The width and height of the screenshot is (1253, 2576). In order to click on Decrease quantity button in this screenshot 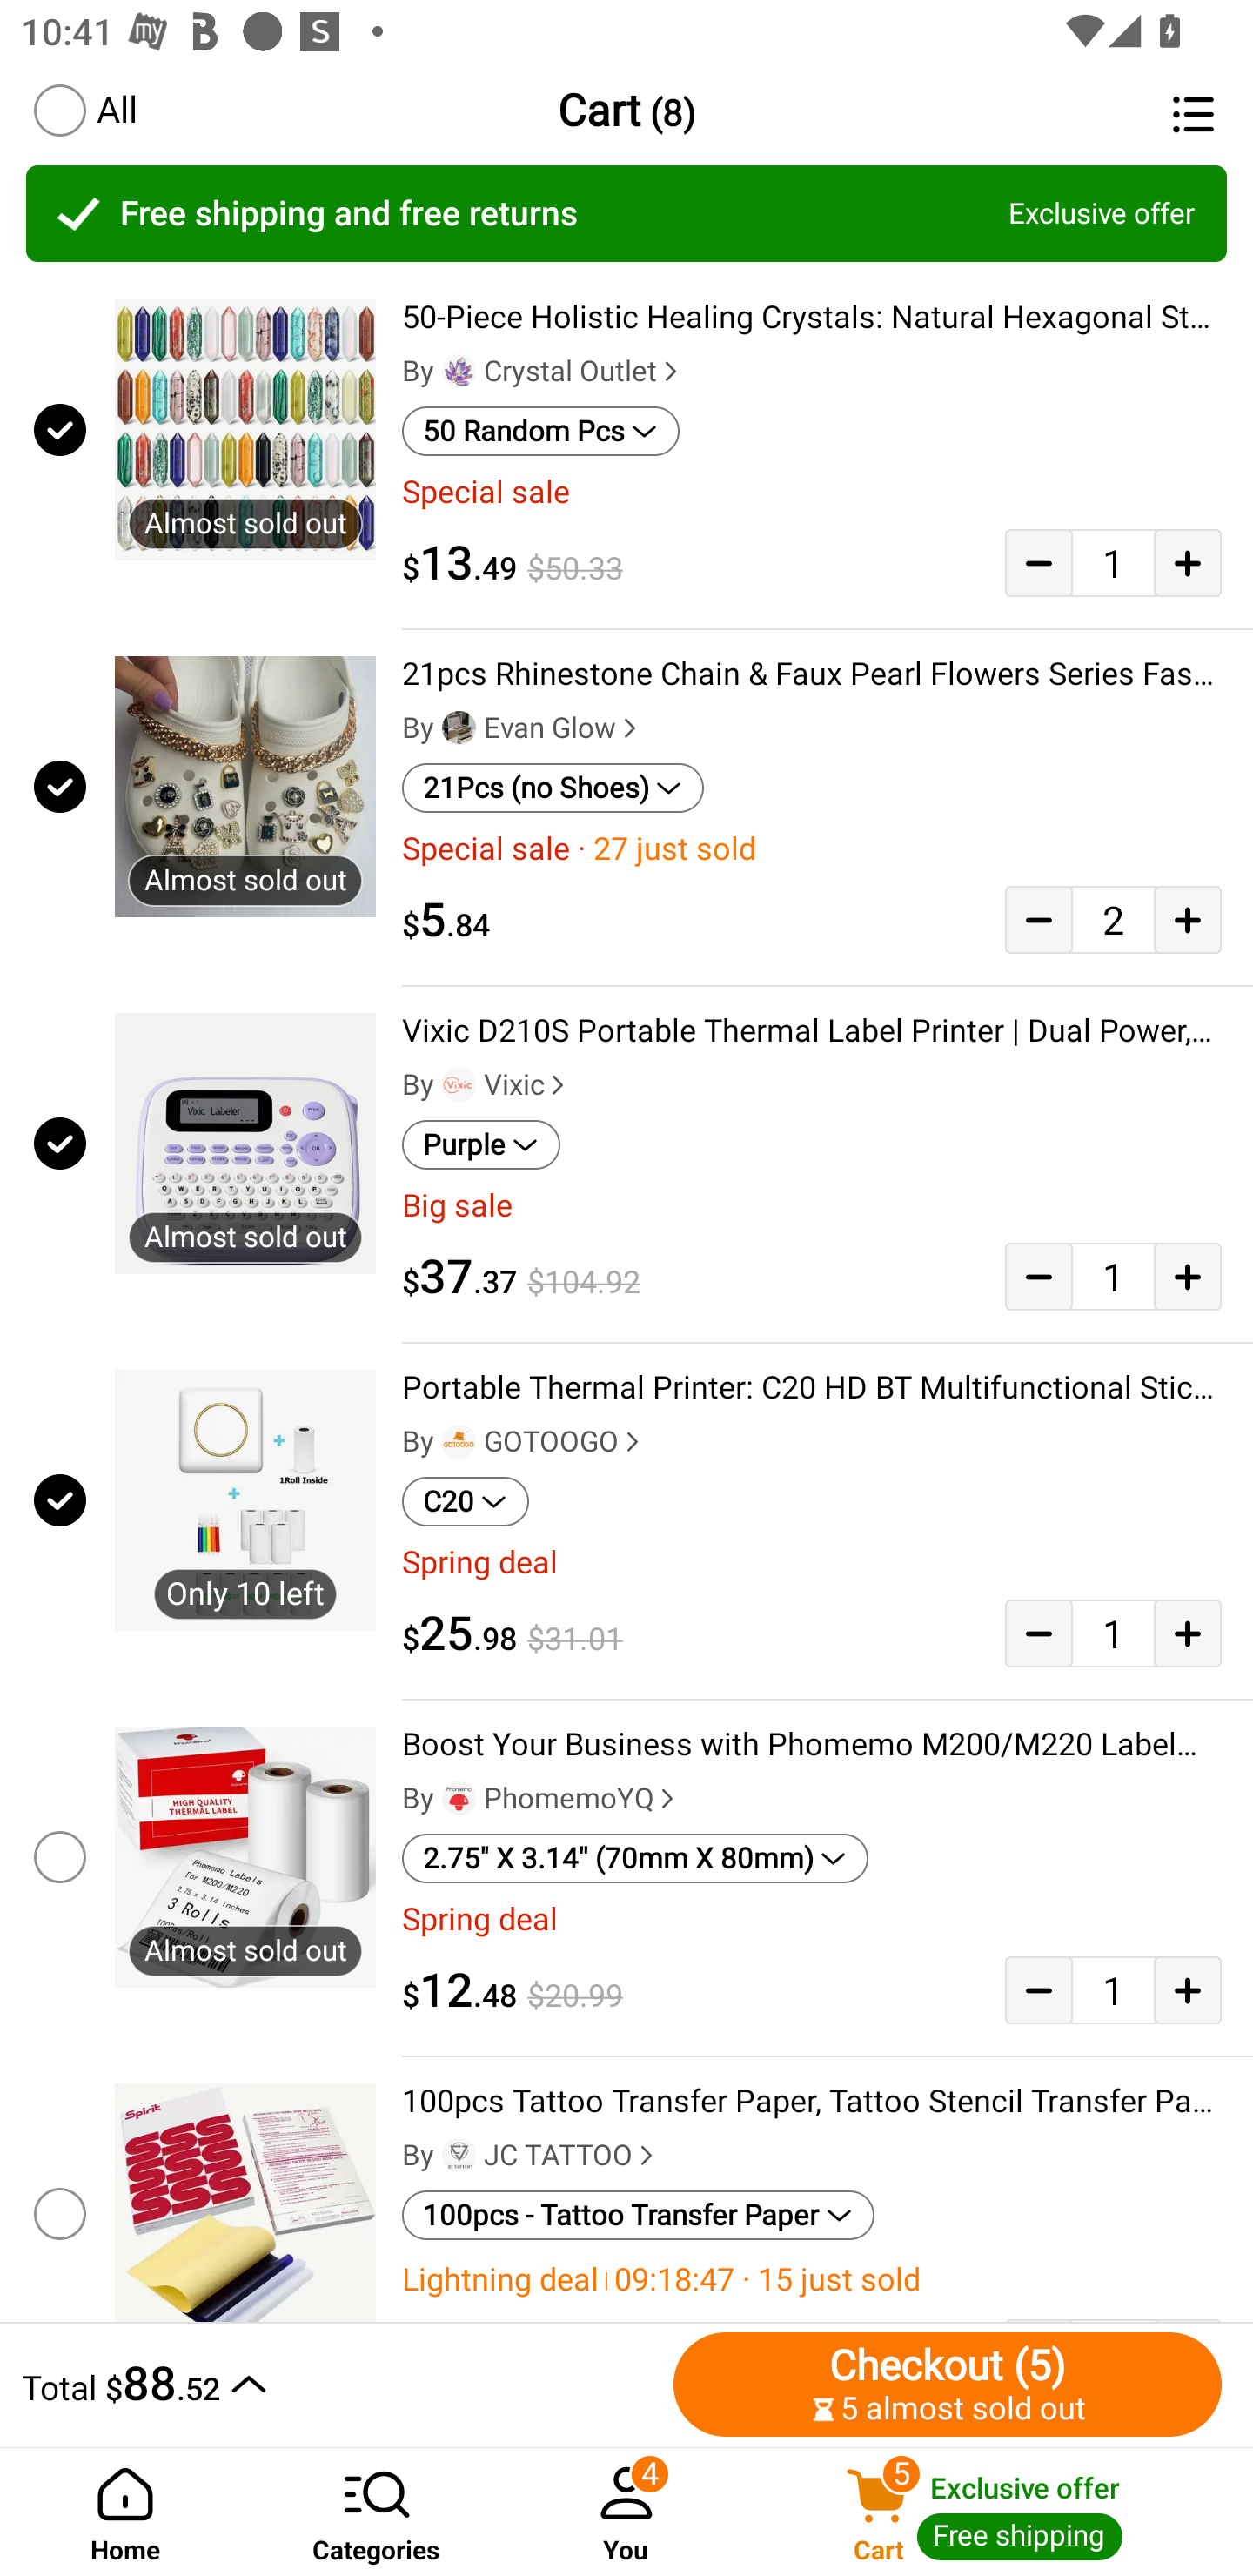, I will do `click(1038, 1989)`.